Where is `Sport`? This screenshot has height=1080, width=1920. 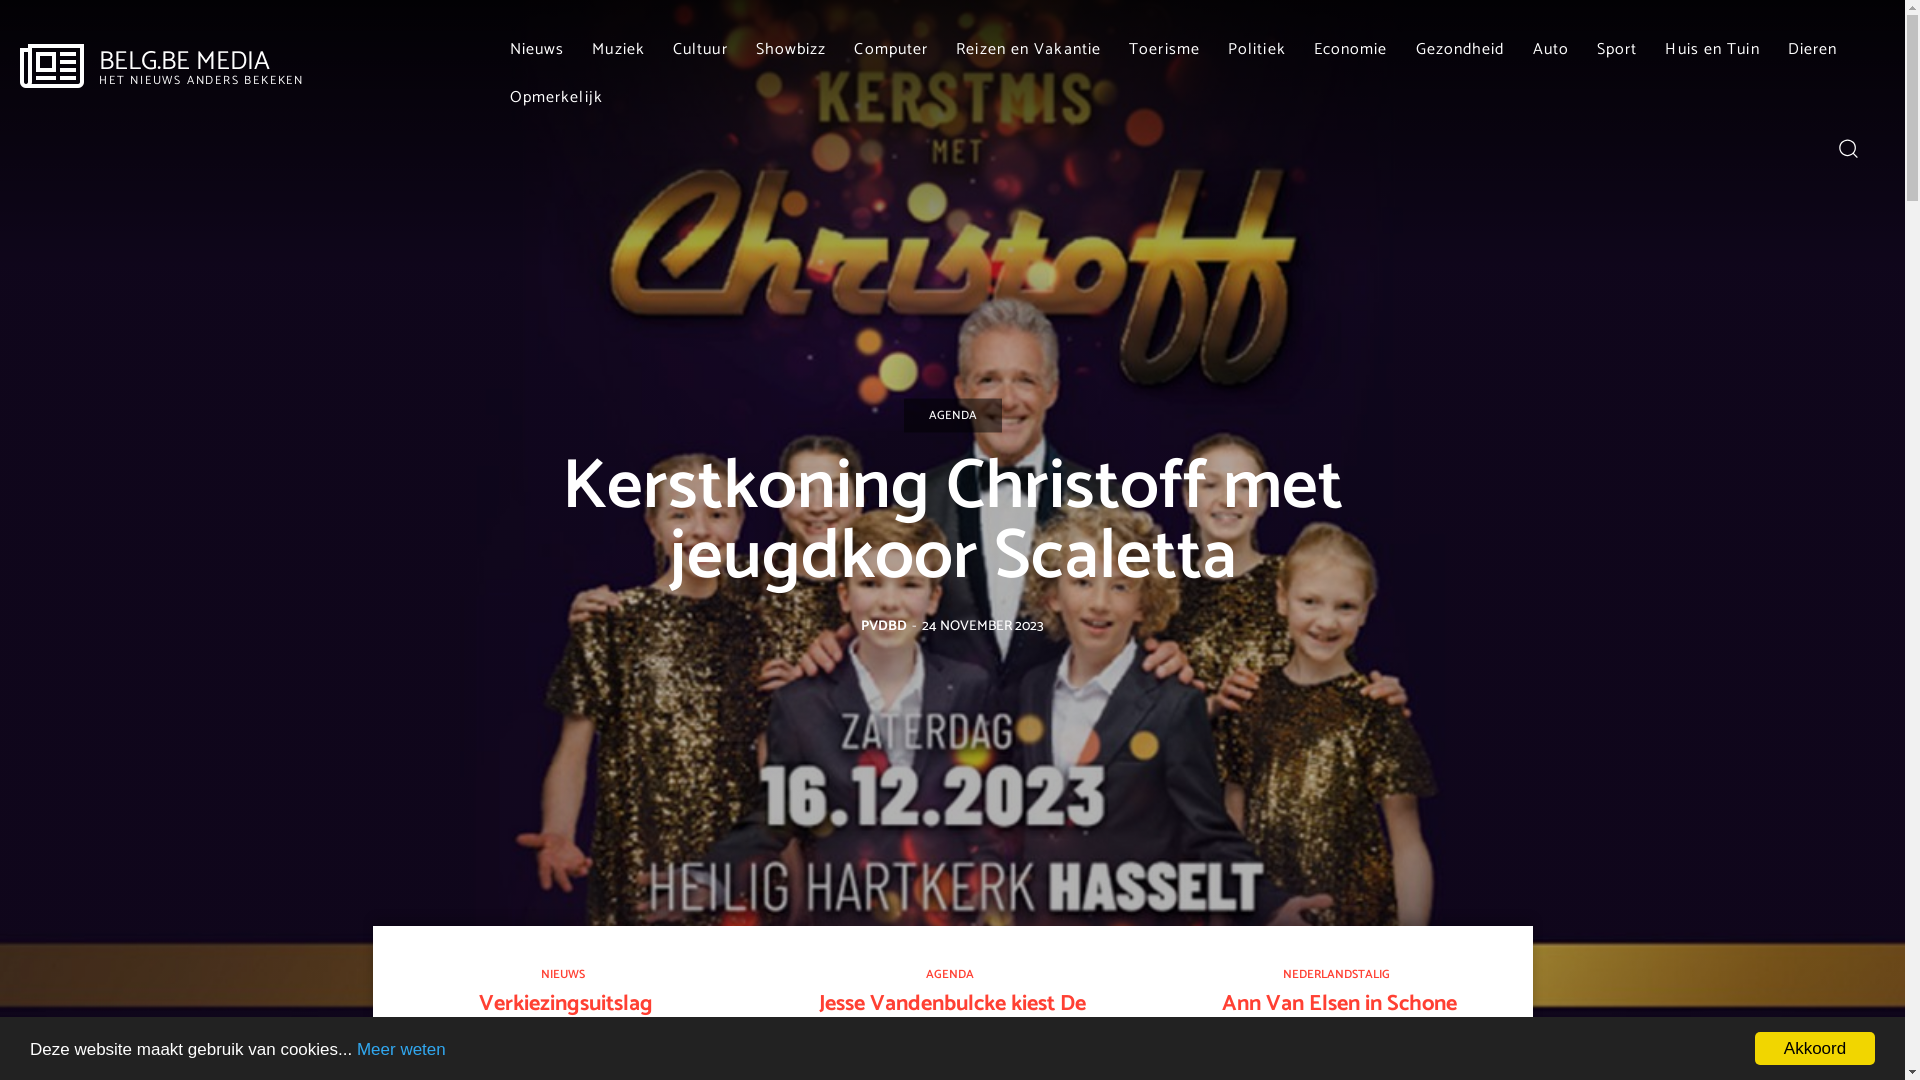
Sport is located at coordinates (1618, 50).